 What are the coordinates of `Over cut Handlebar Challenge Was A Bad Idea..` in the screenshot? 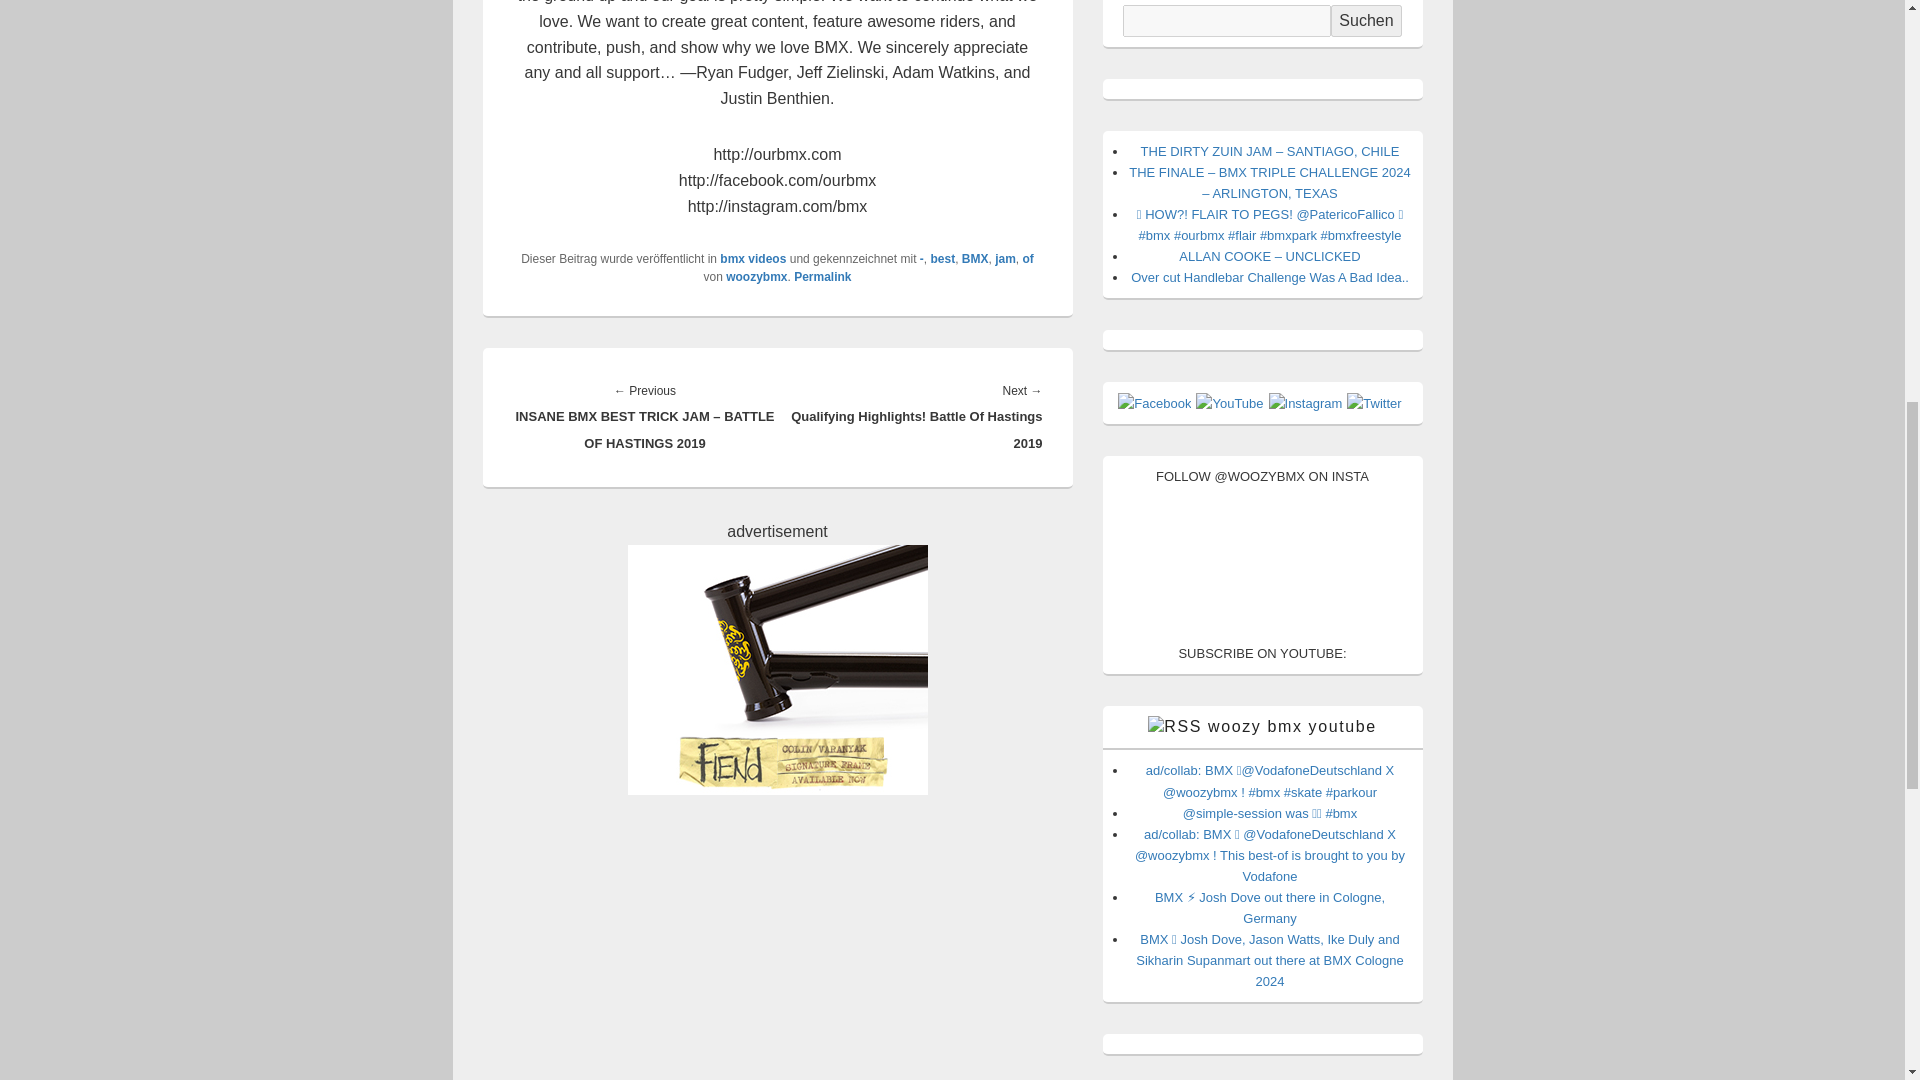 It's located at (1270, 278).